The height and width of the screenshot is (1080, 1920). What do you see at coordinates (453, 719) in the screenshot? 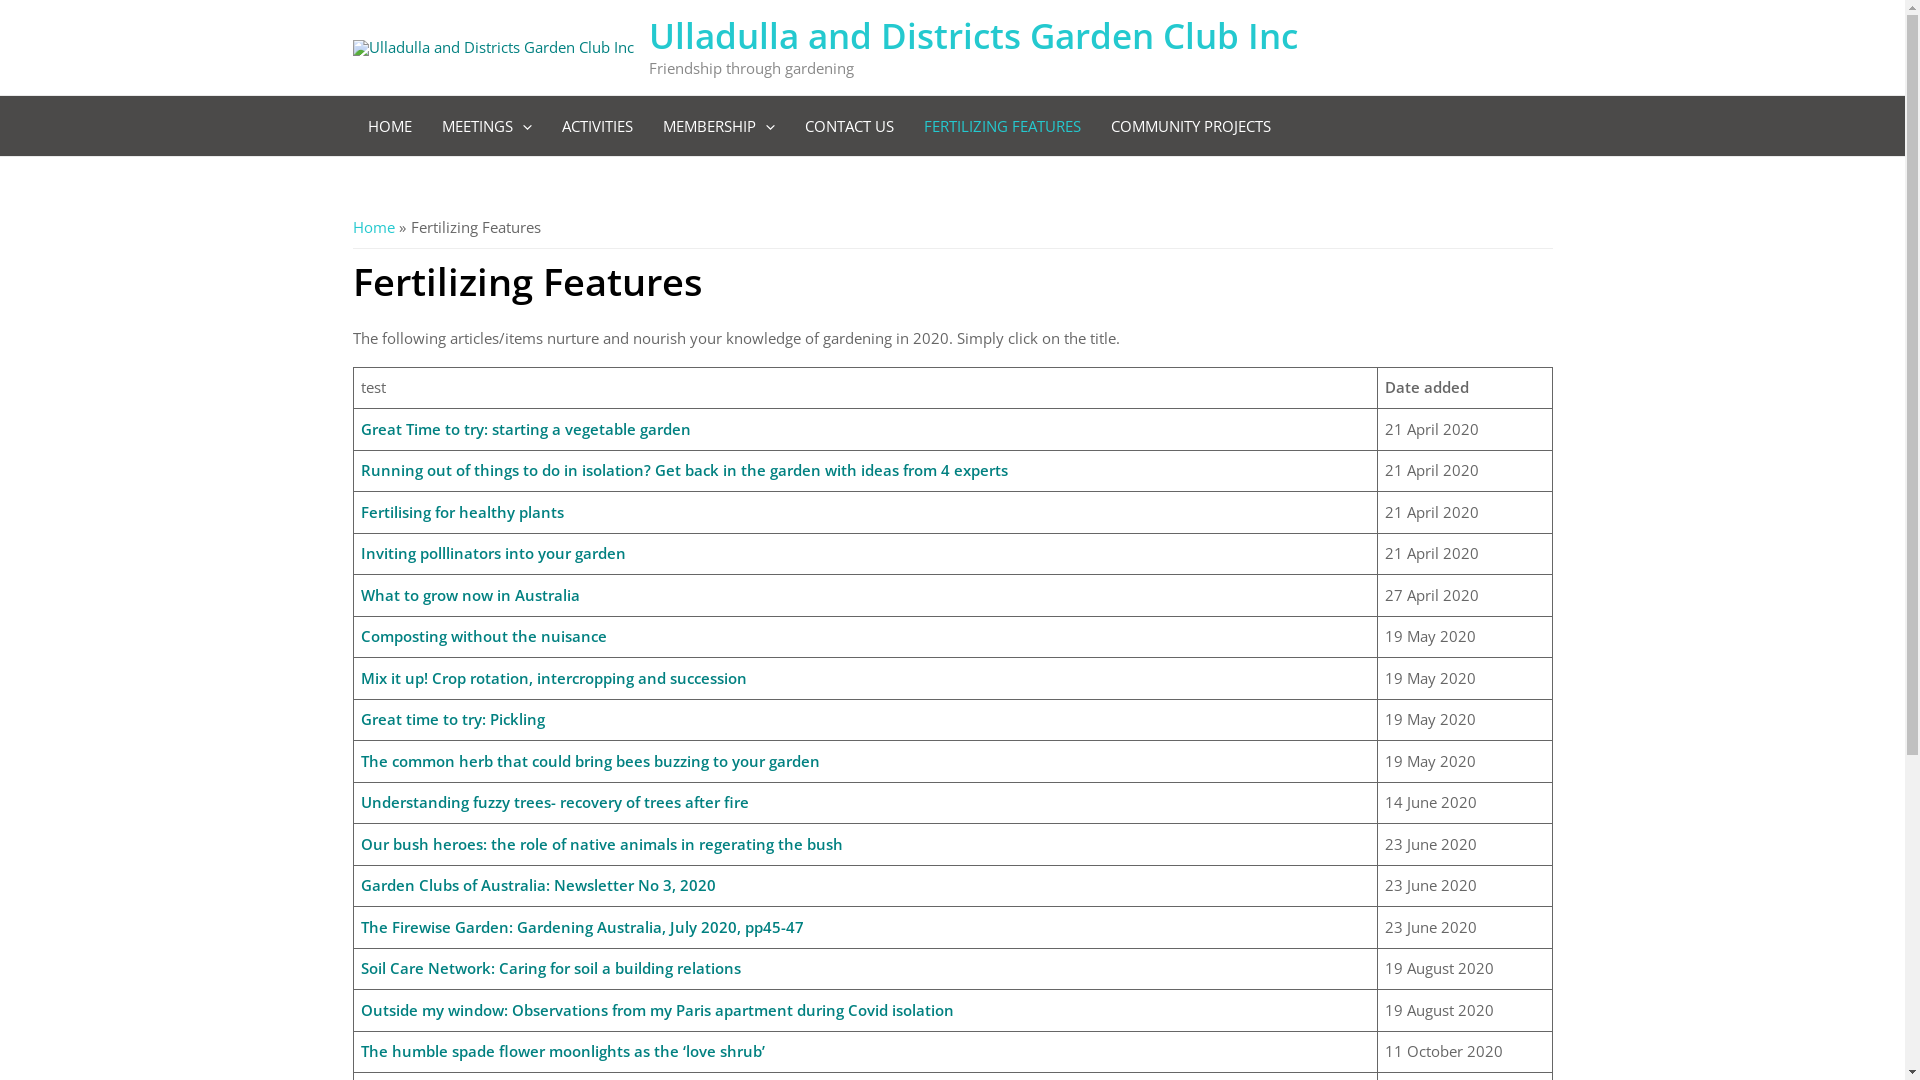
I see `Great time to try: Pickling` at bounding box center [453, 719].